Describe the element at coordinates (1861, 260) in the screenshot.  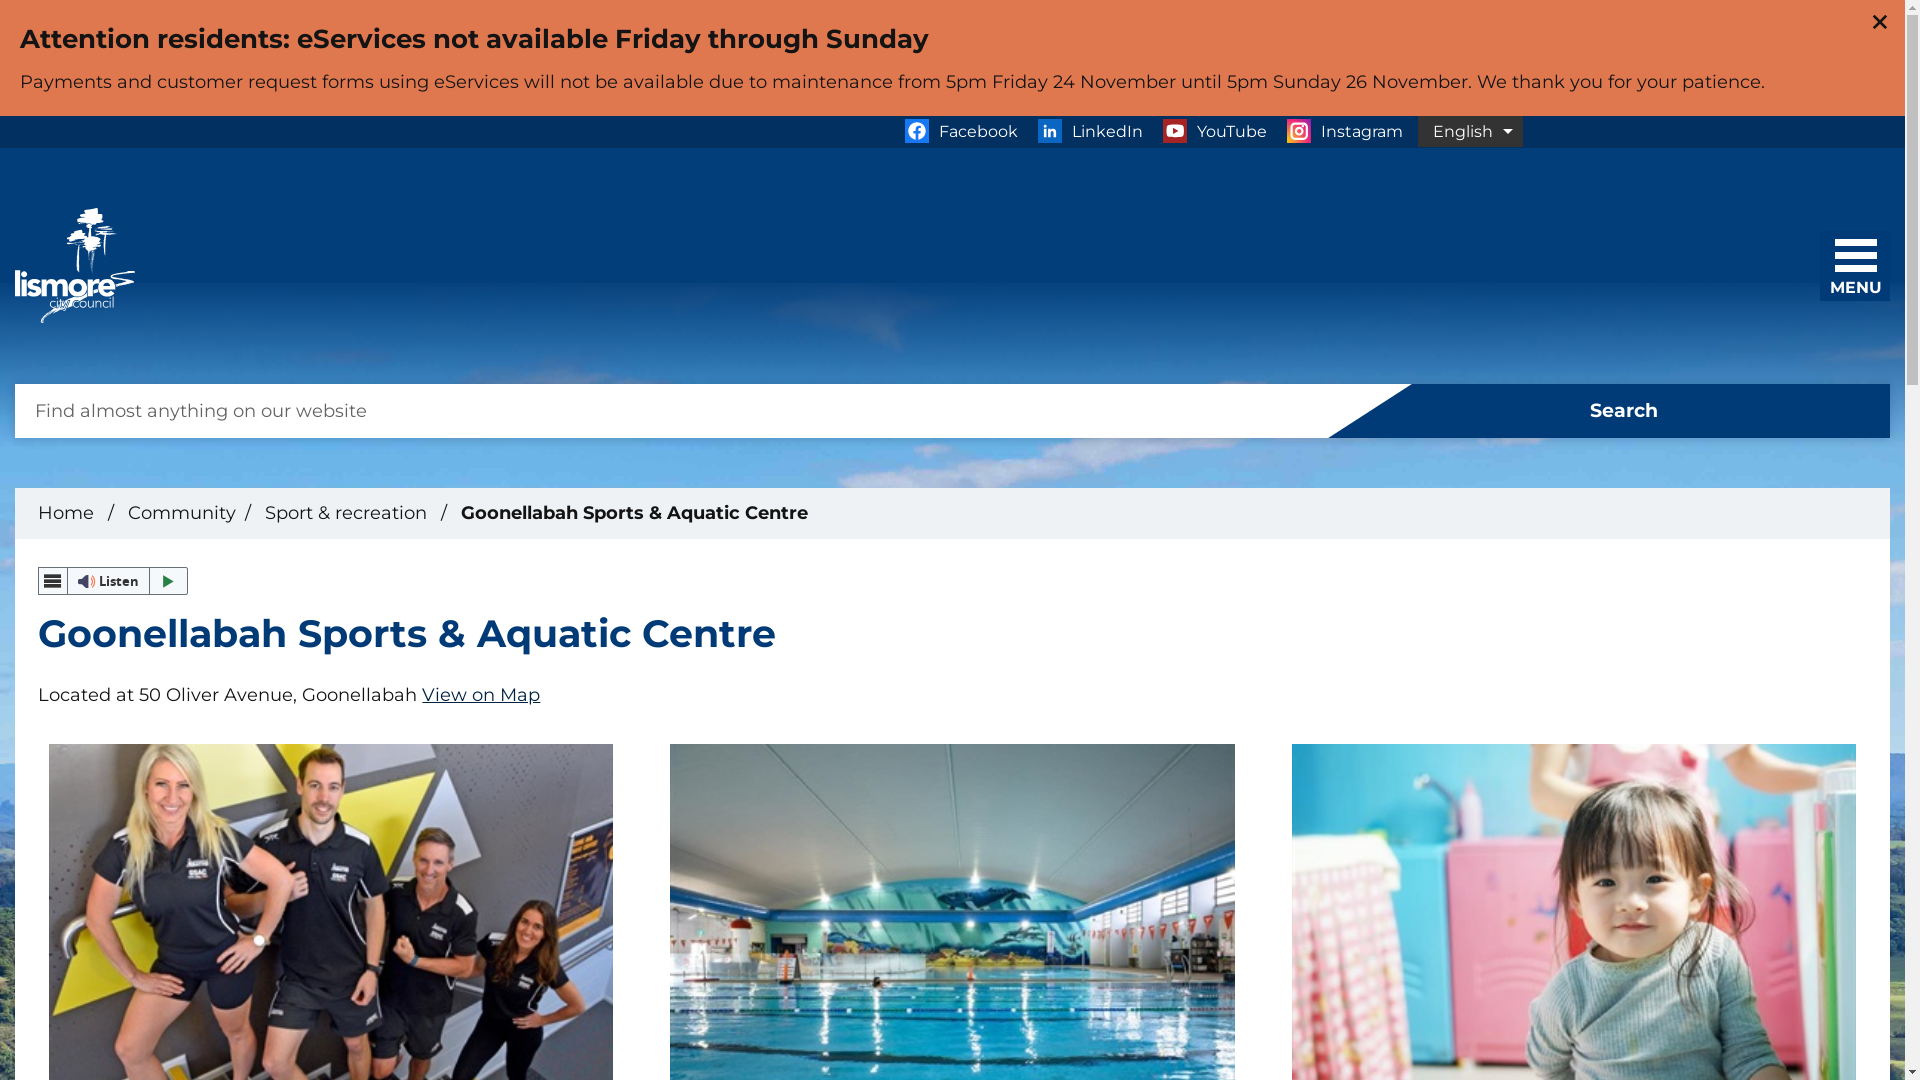
I see `MENU` at that location.